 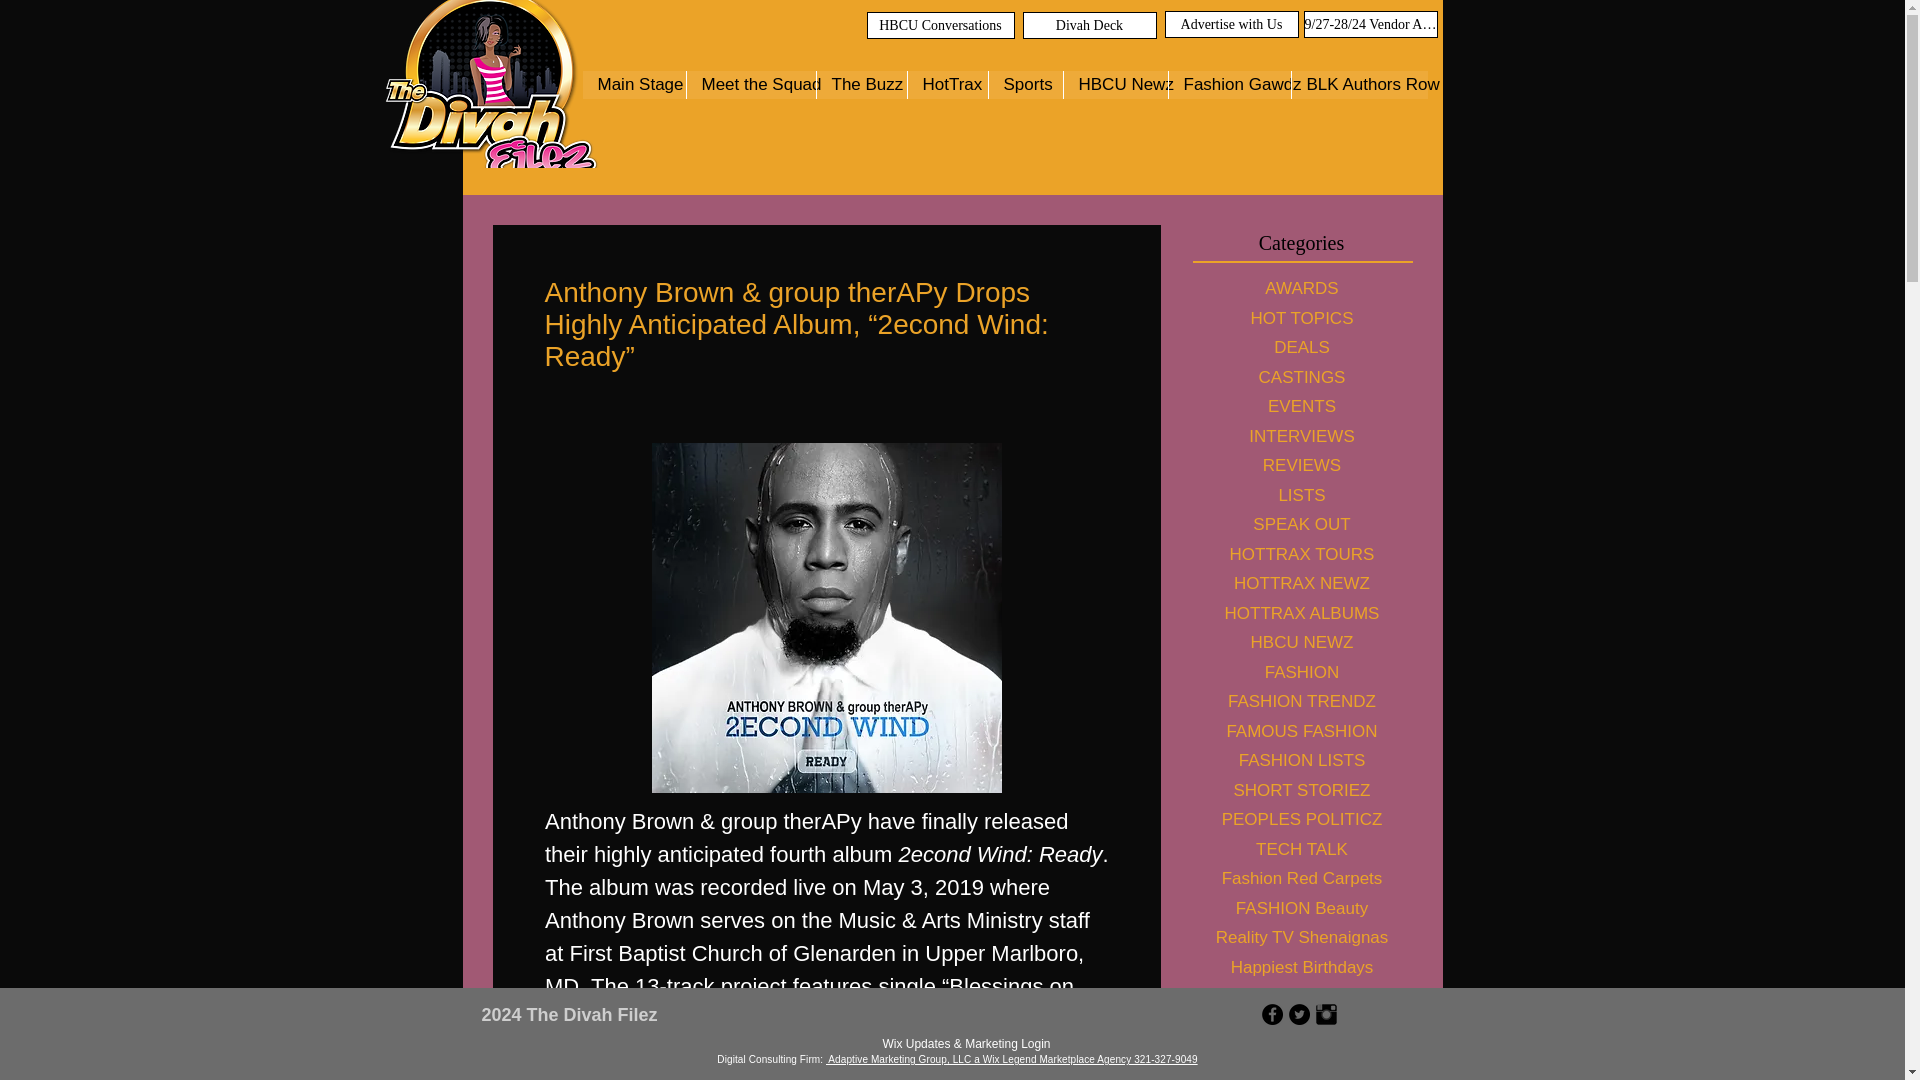 I want to click on The Buzz, so click(x=861, y=85).